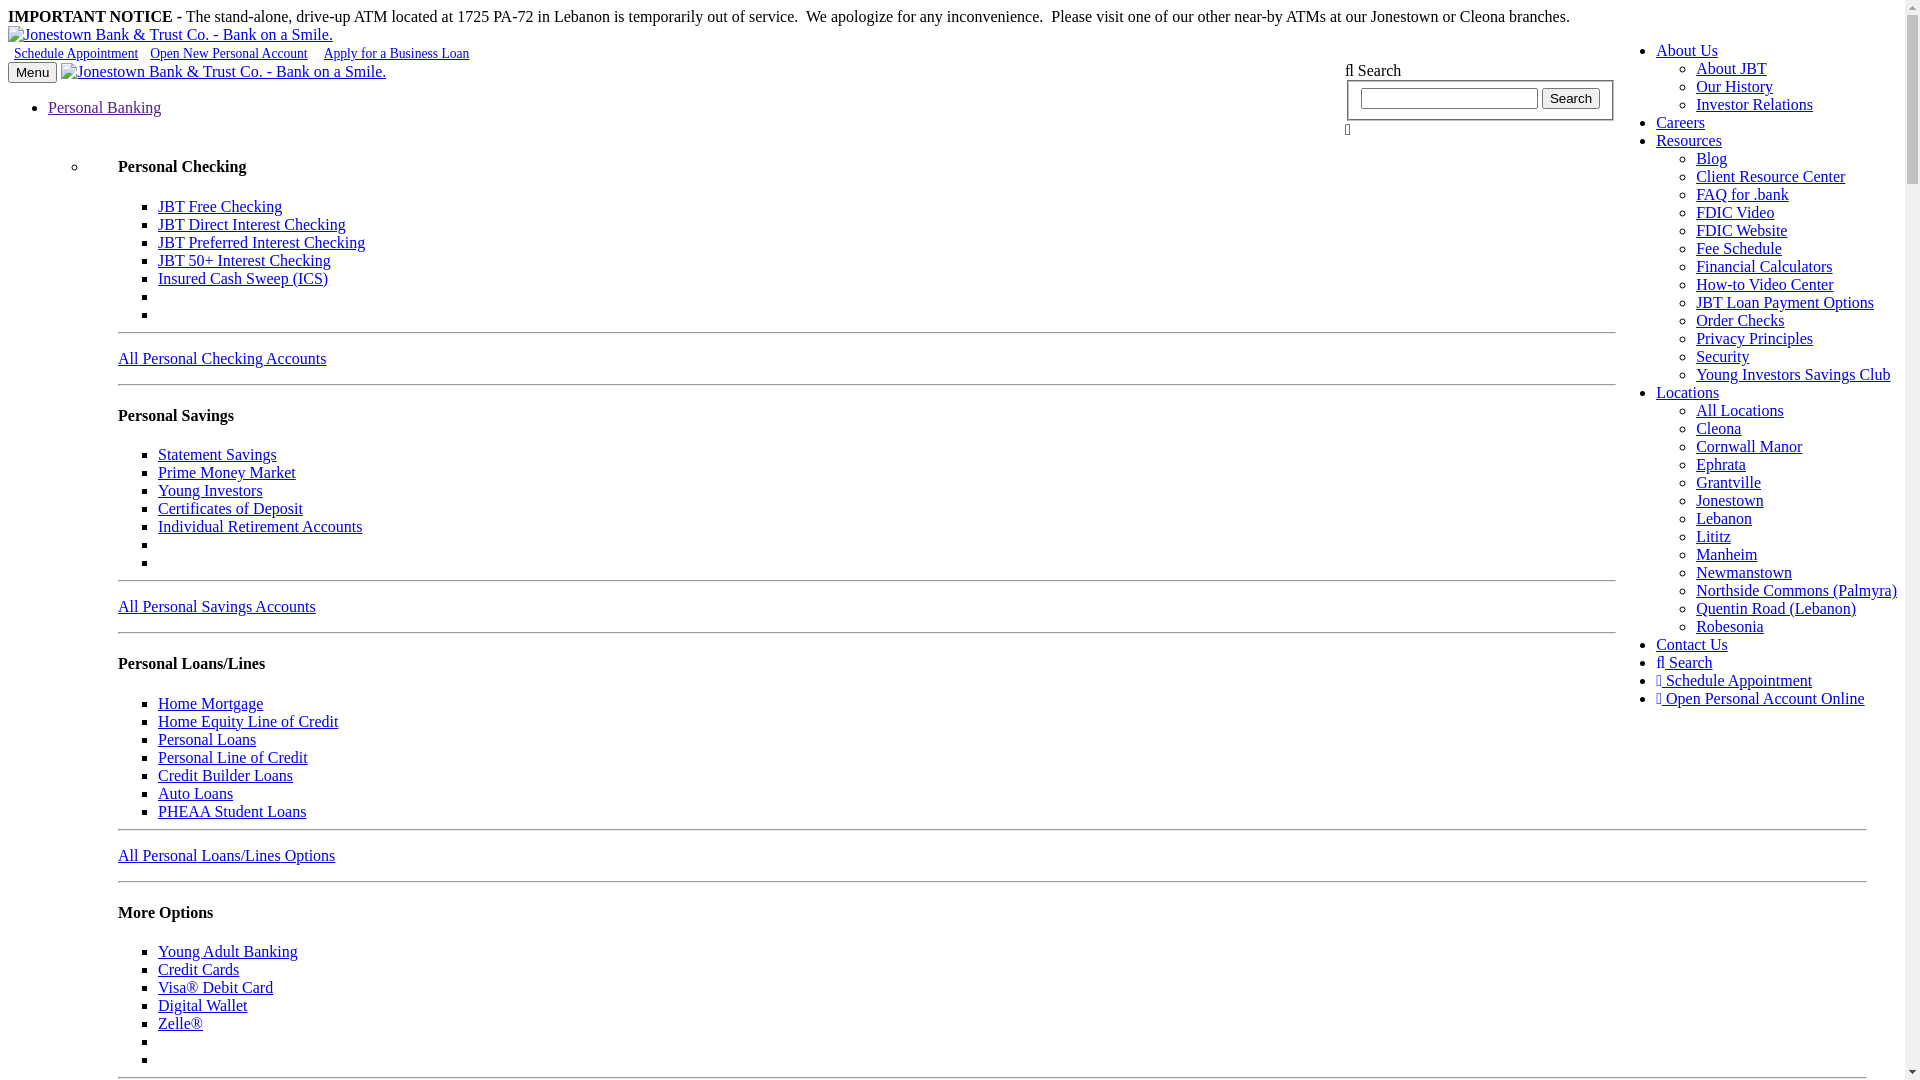 This screenshot has height=1080, width=1920. Describe the element at coordinates (244, 260) in the screenshot. I see `JBT 50+ Interest Checking` at that location.